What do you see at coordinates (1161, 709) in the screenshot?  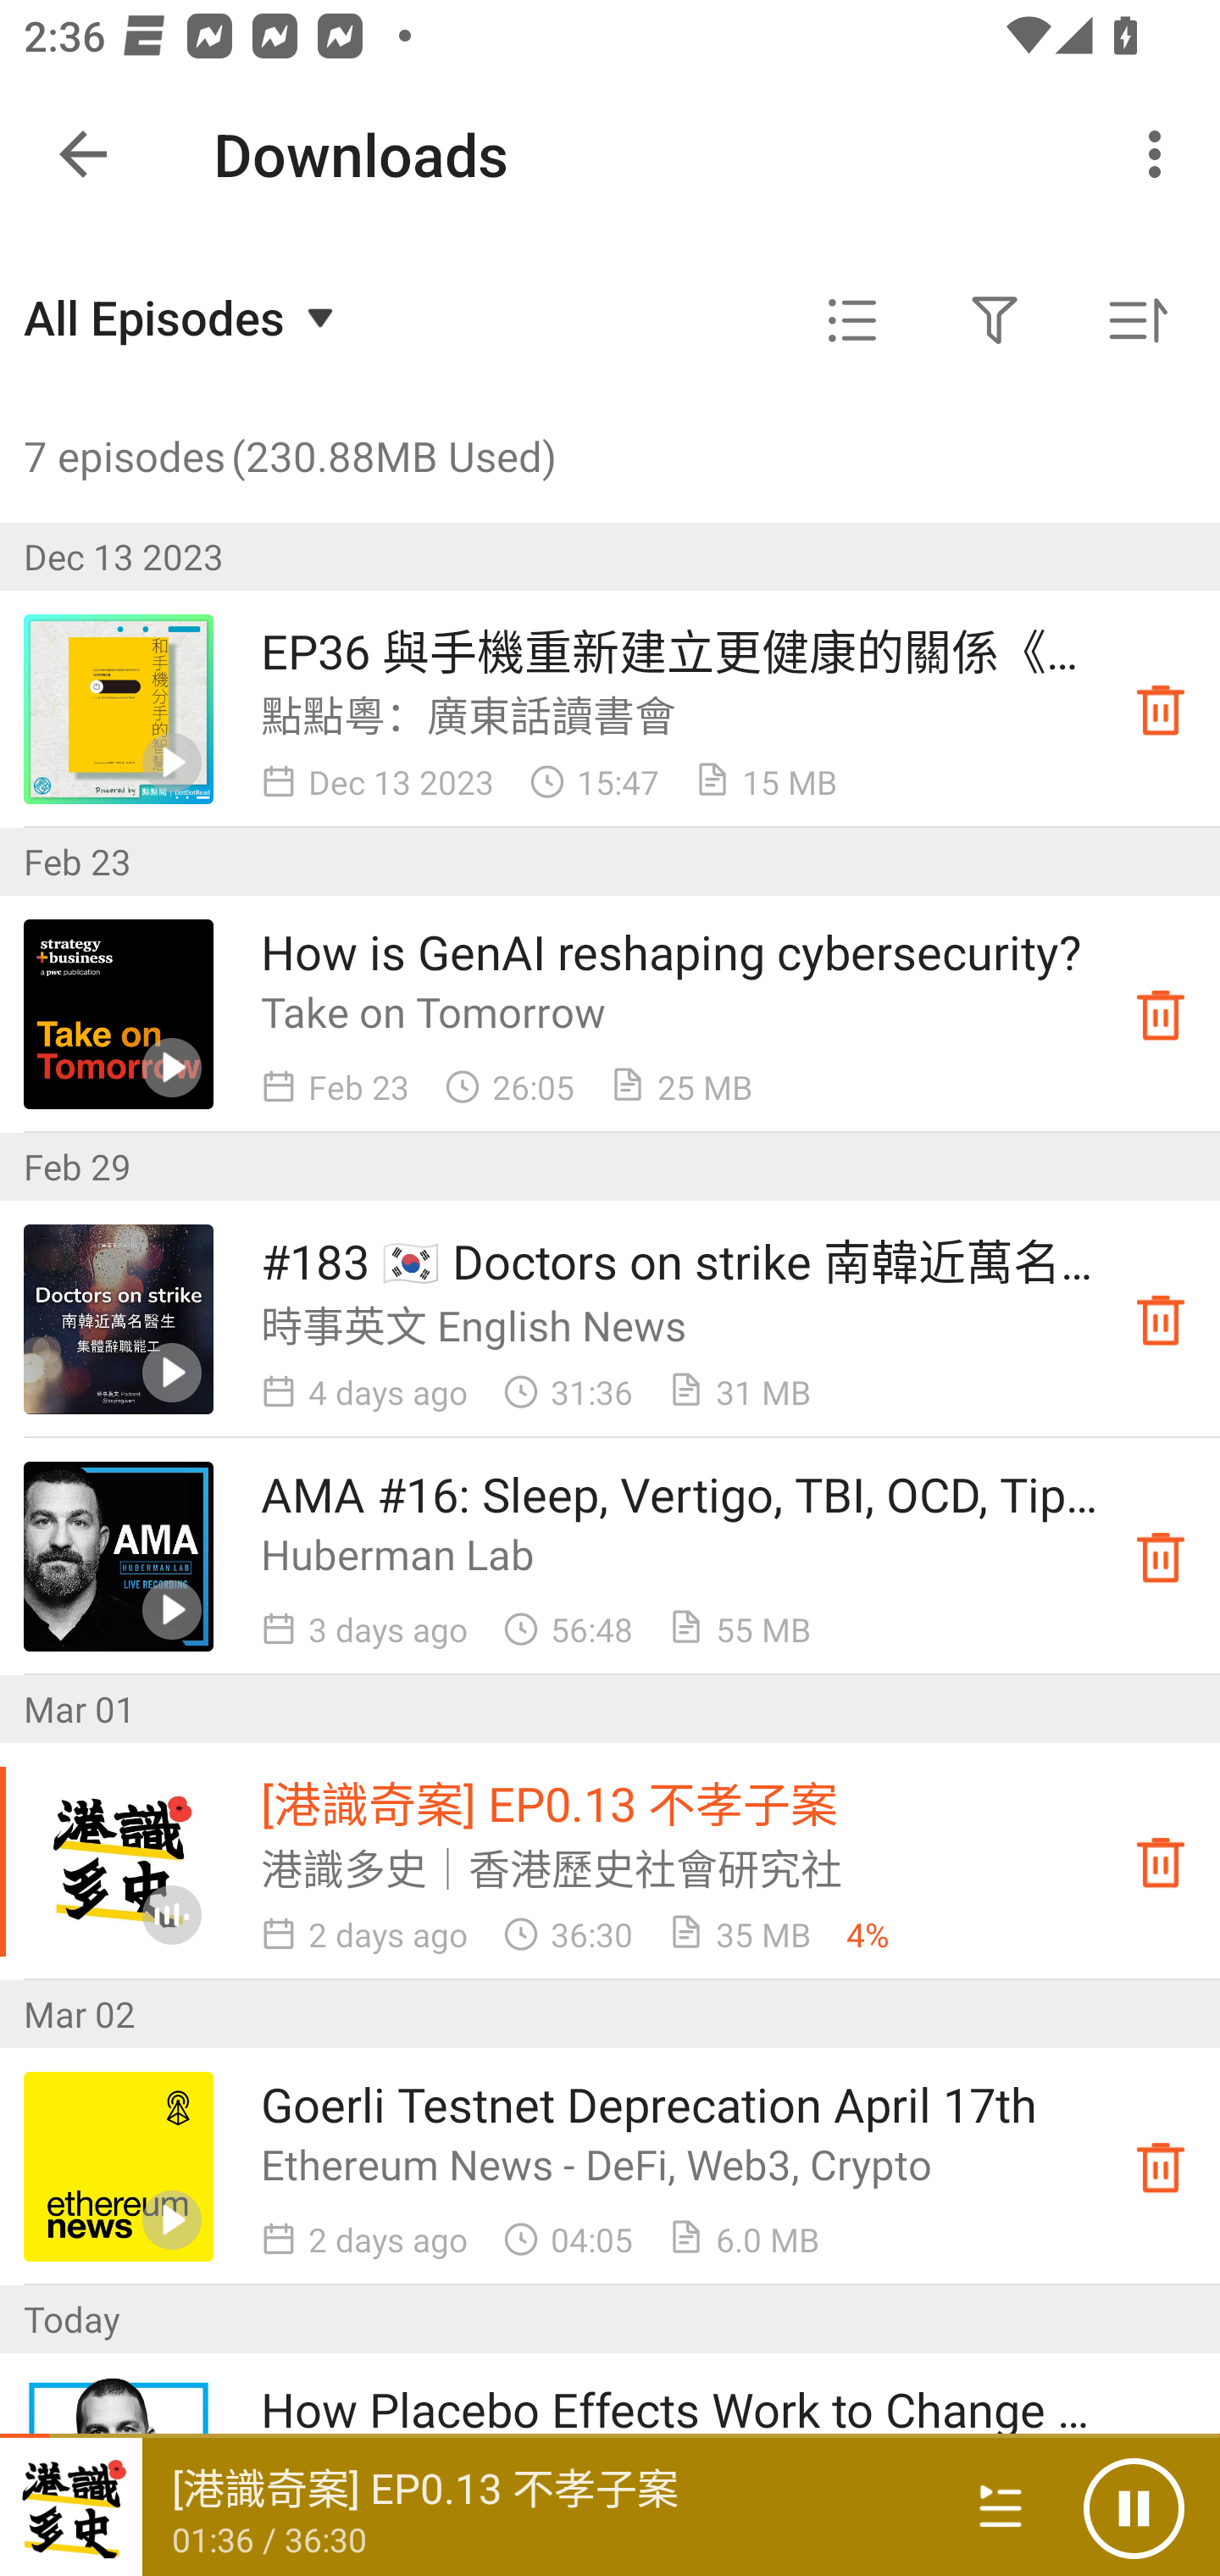 I see `Downloaded` at bounding box center [1161, 709].